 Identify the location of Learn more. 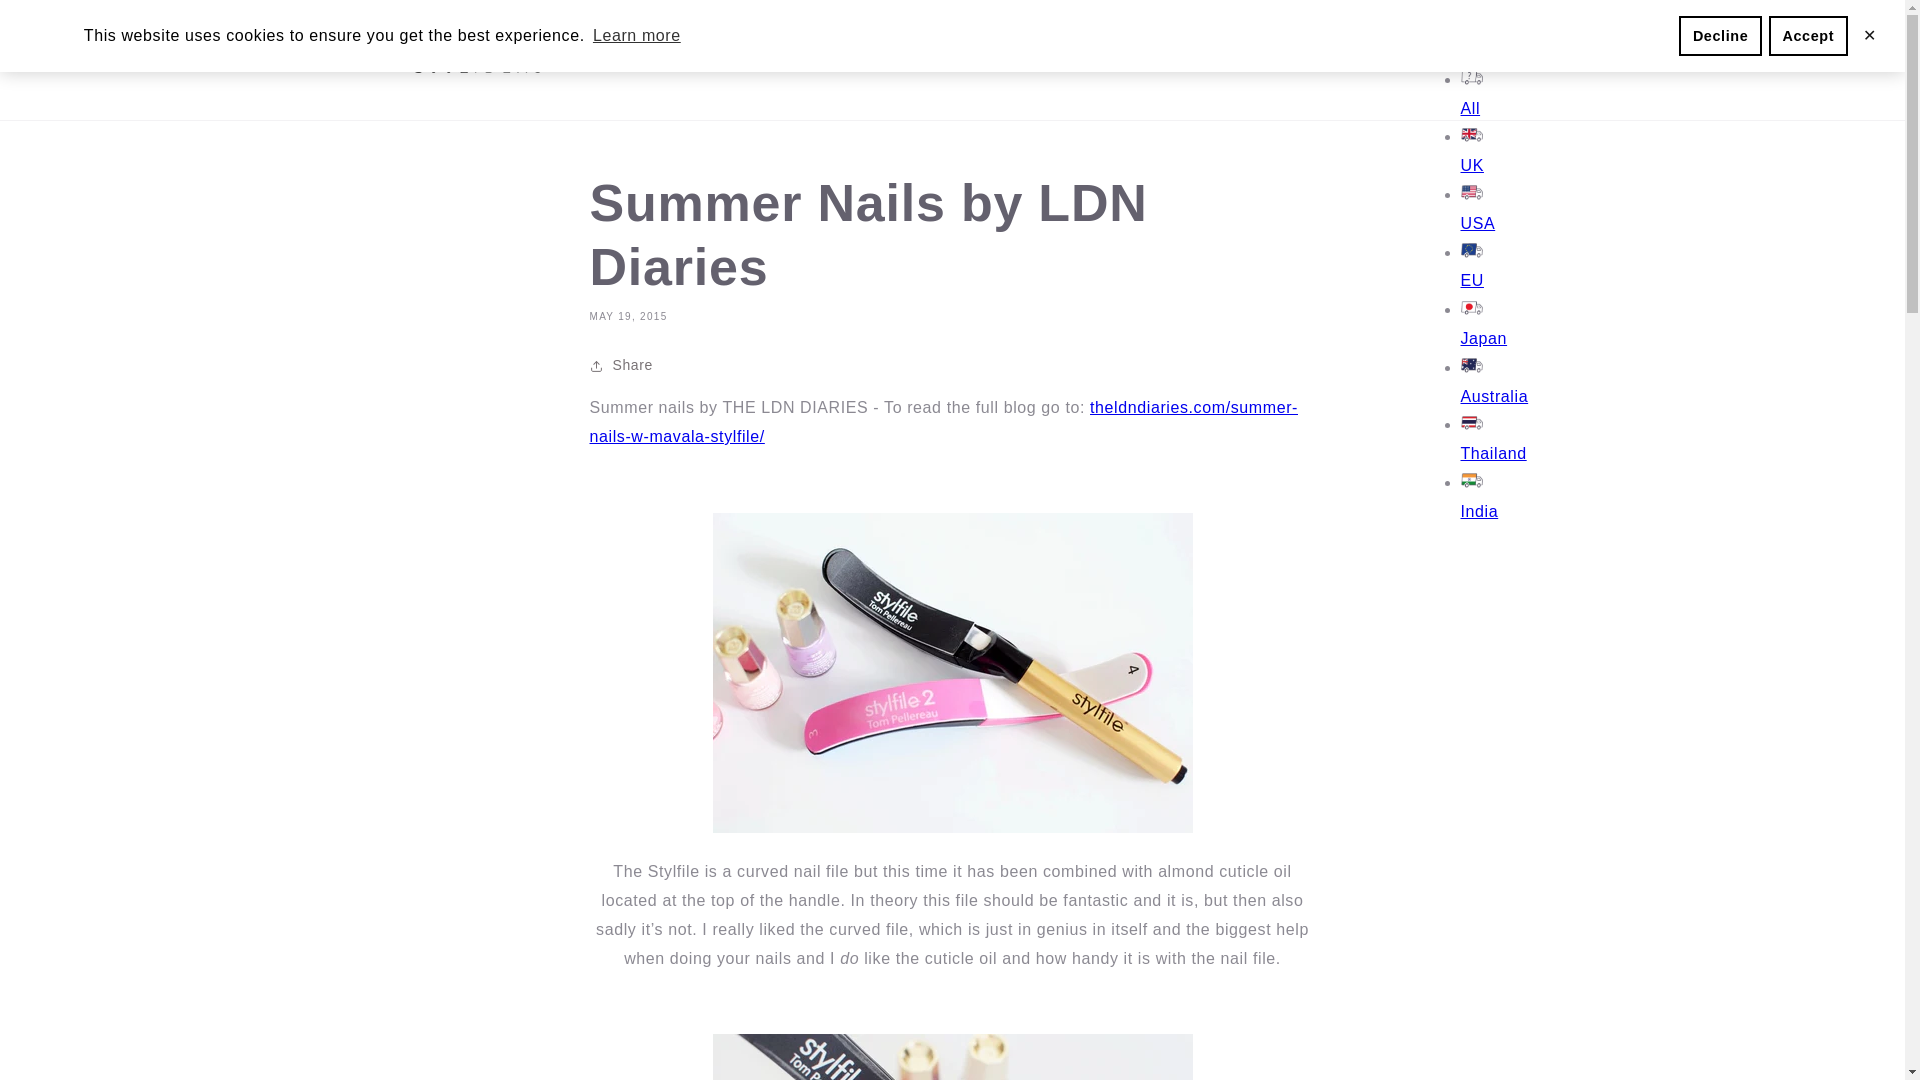
(636, 35).